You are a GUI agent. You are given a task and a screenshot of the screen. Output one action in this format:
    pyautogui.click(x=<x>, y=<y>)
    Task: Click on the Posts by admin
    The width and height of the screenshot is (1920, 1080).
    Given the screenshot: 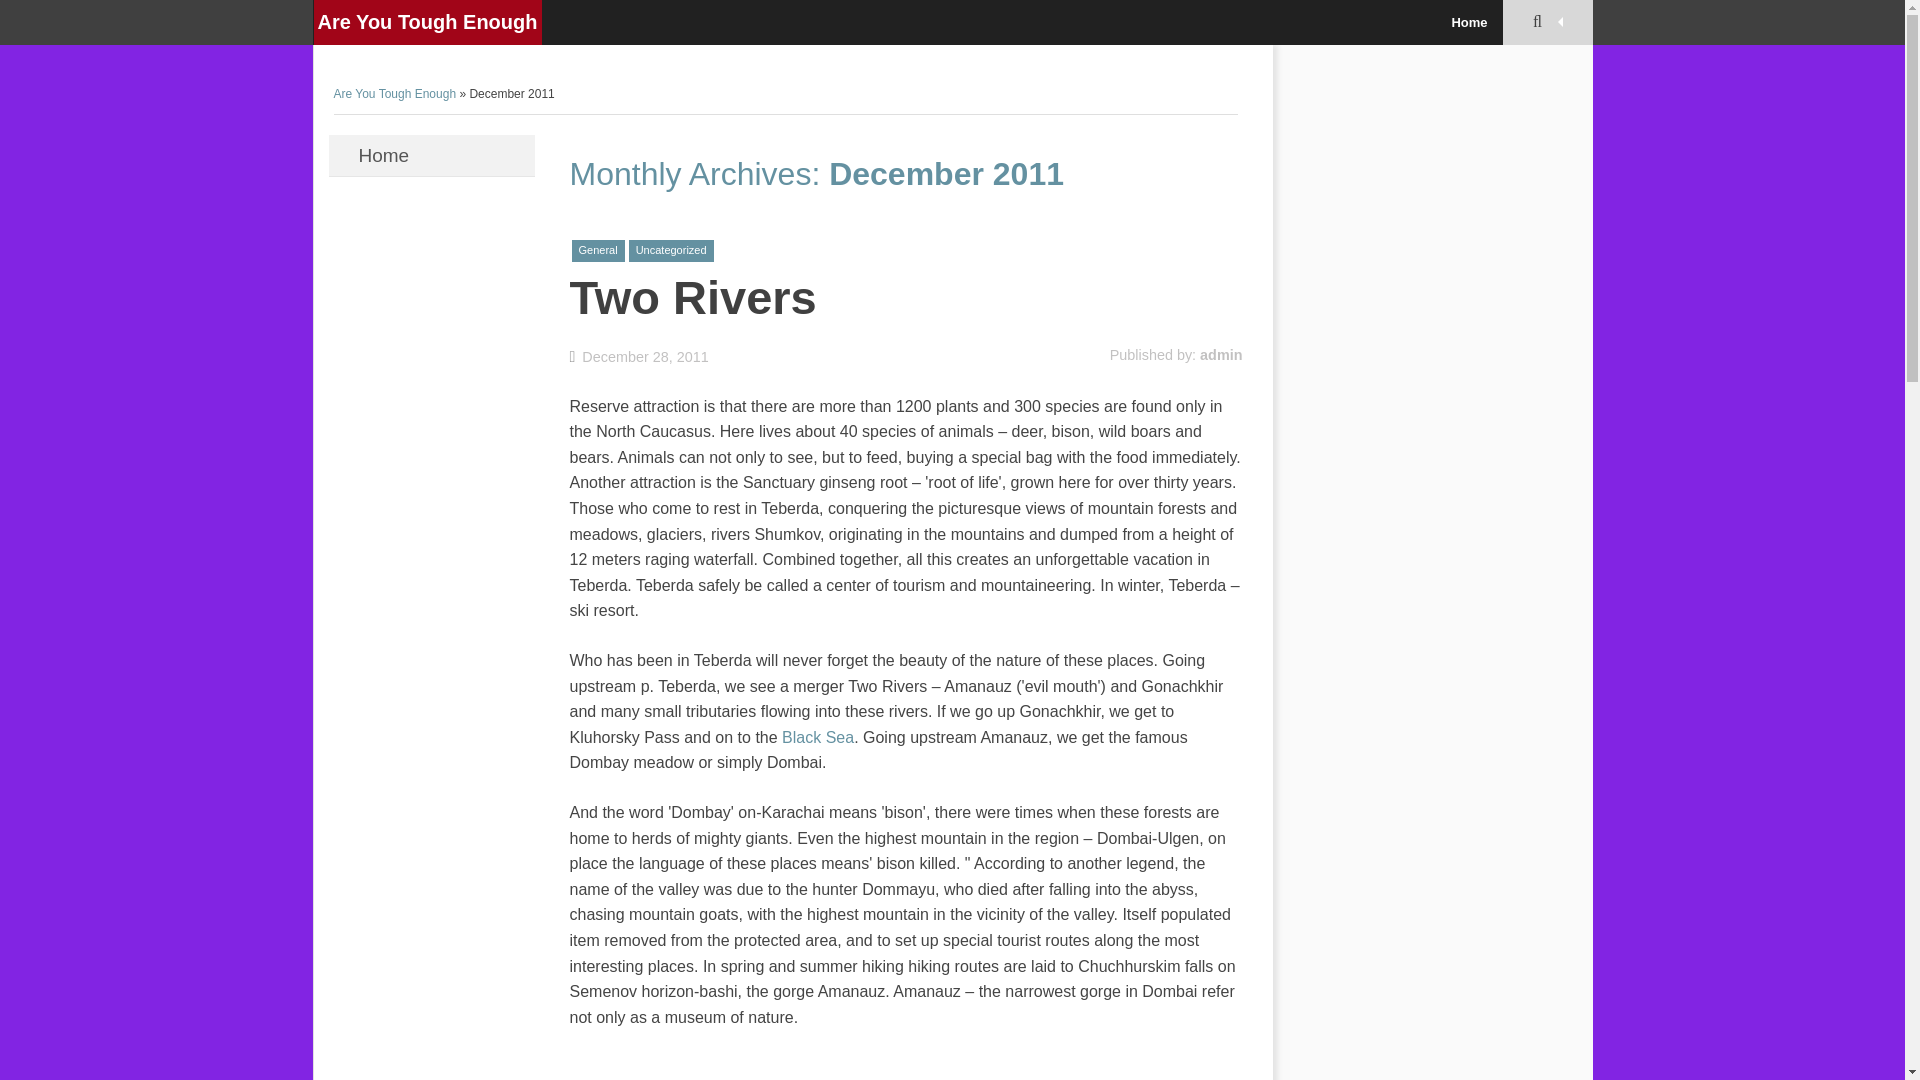 What is the action you would take?
    pyautogui.click(x=1221, y=354)
    